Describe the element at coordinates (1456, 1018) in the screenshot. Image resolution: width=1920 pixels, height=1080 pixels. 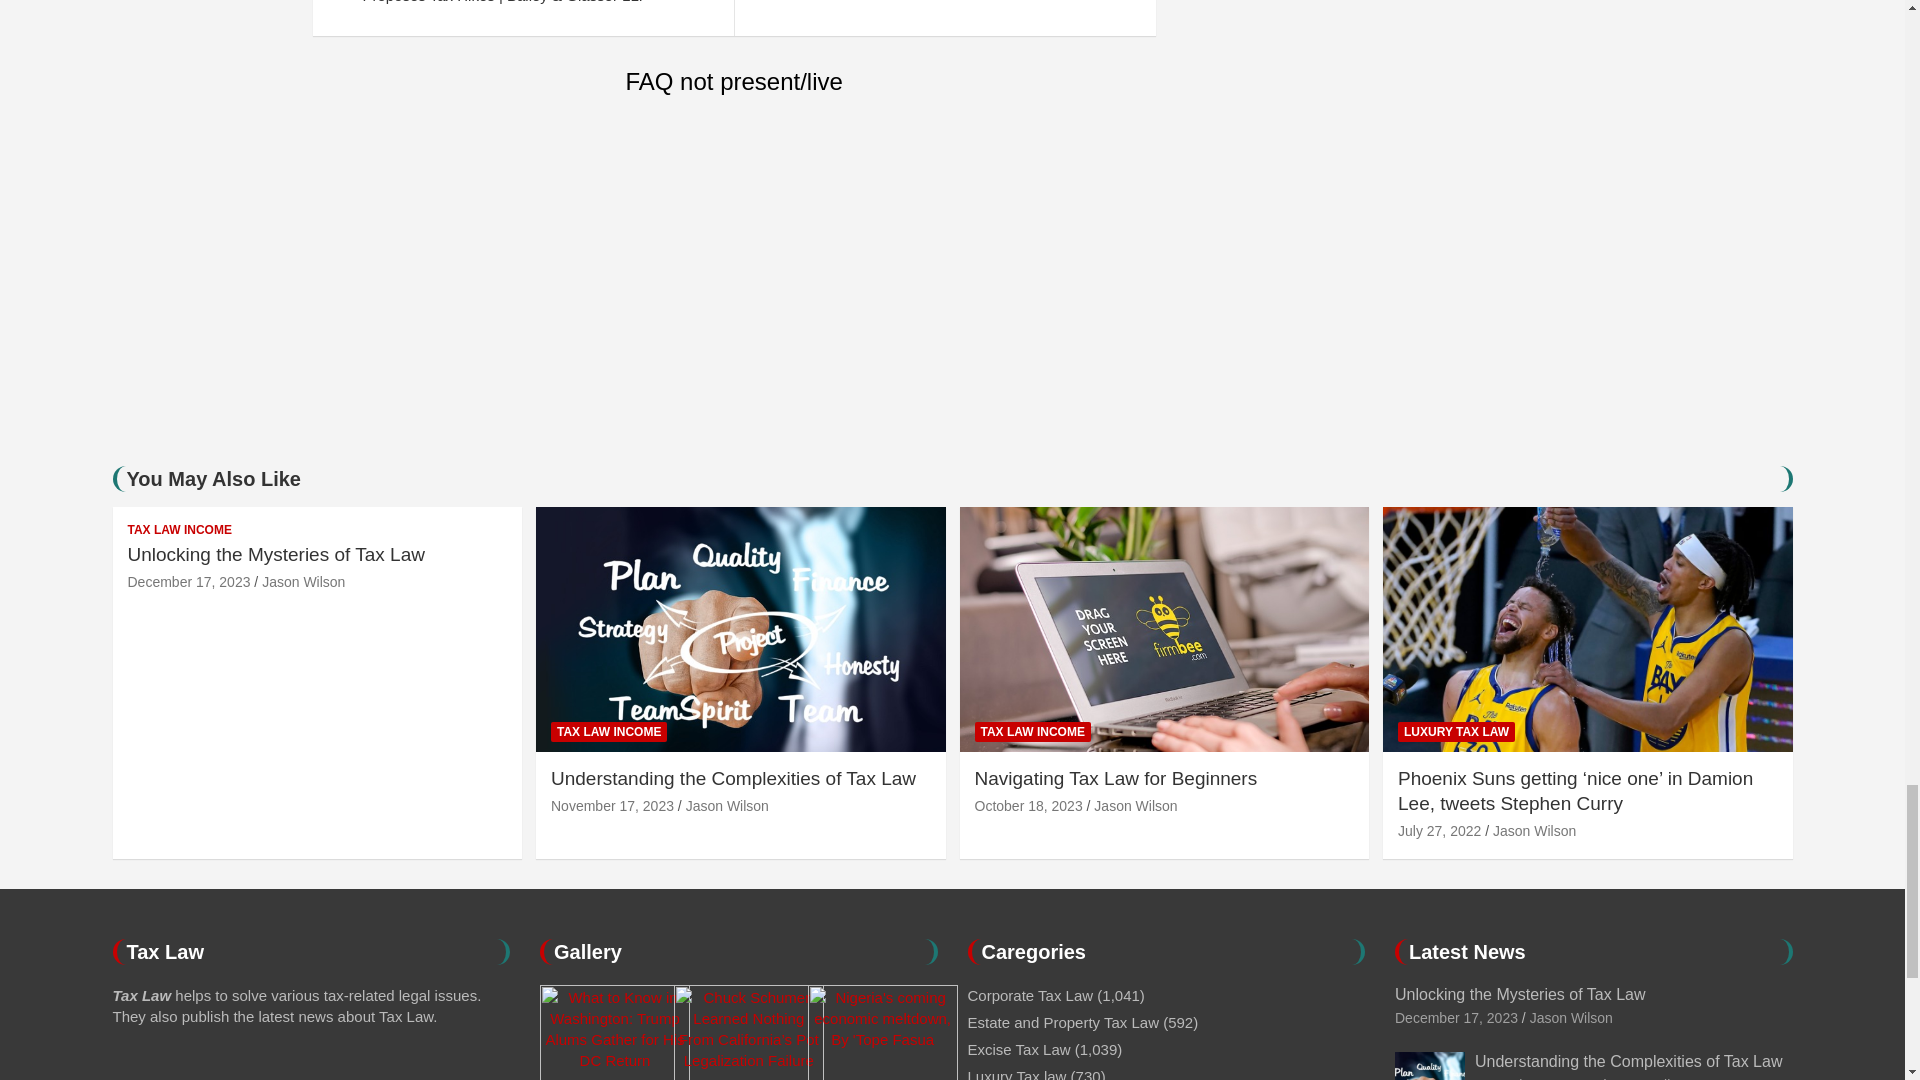
I see `Unlocking the Mysteries of Tax Law` at that location.